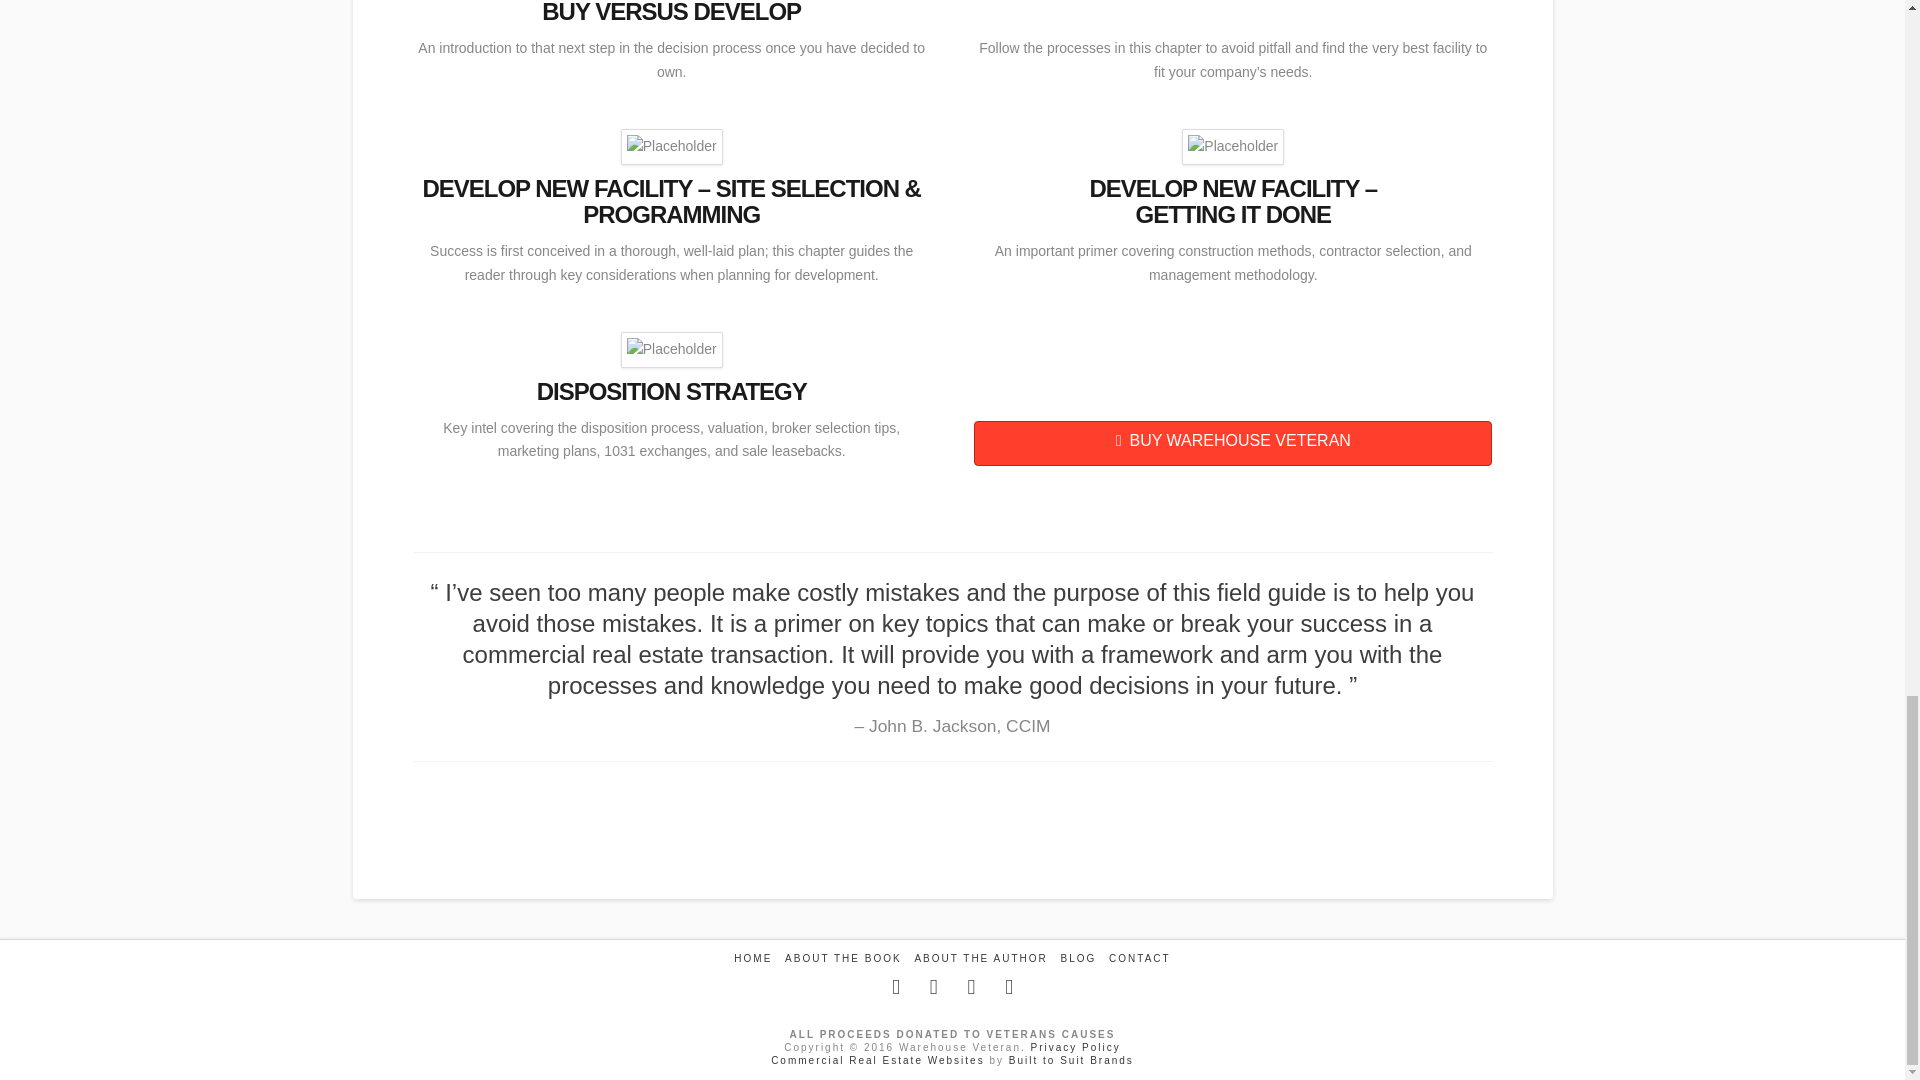 This screenshot has height=1080, width=1920. Describe the element at coordinates (1140, 958) in the screenshot. I see `CONTACT` at that location.